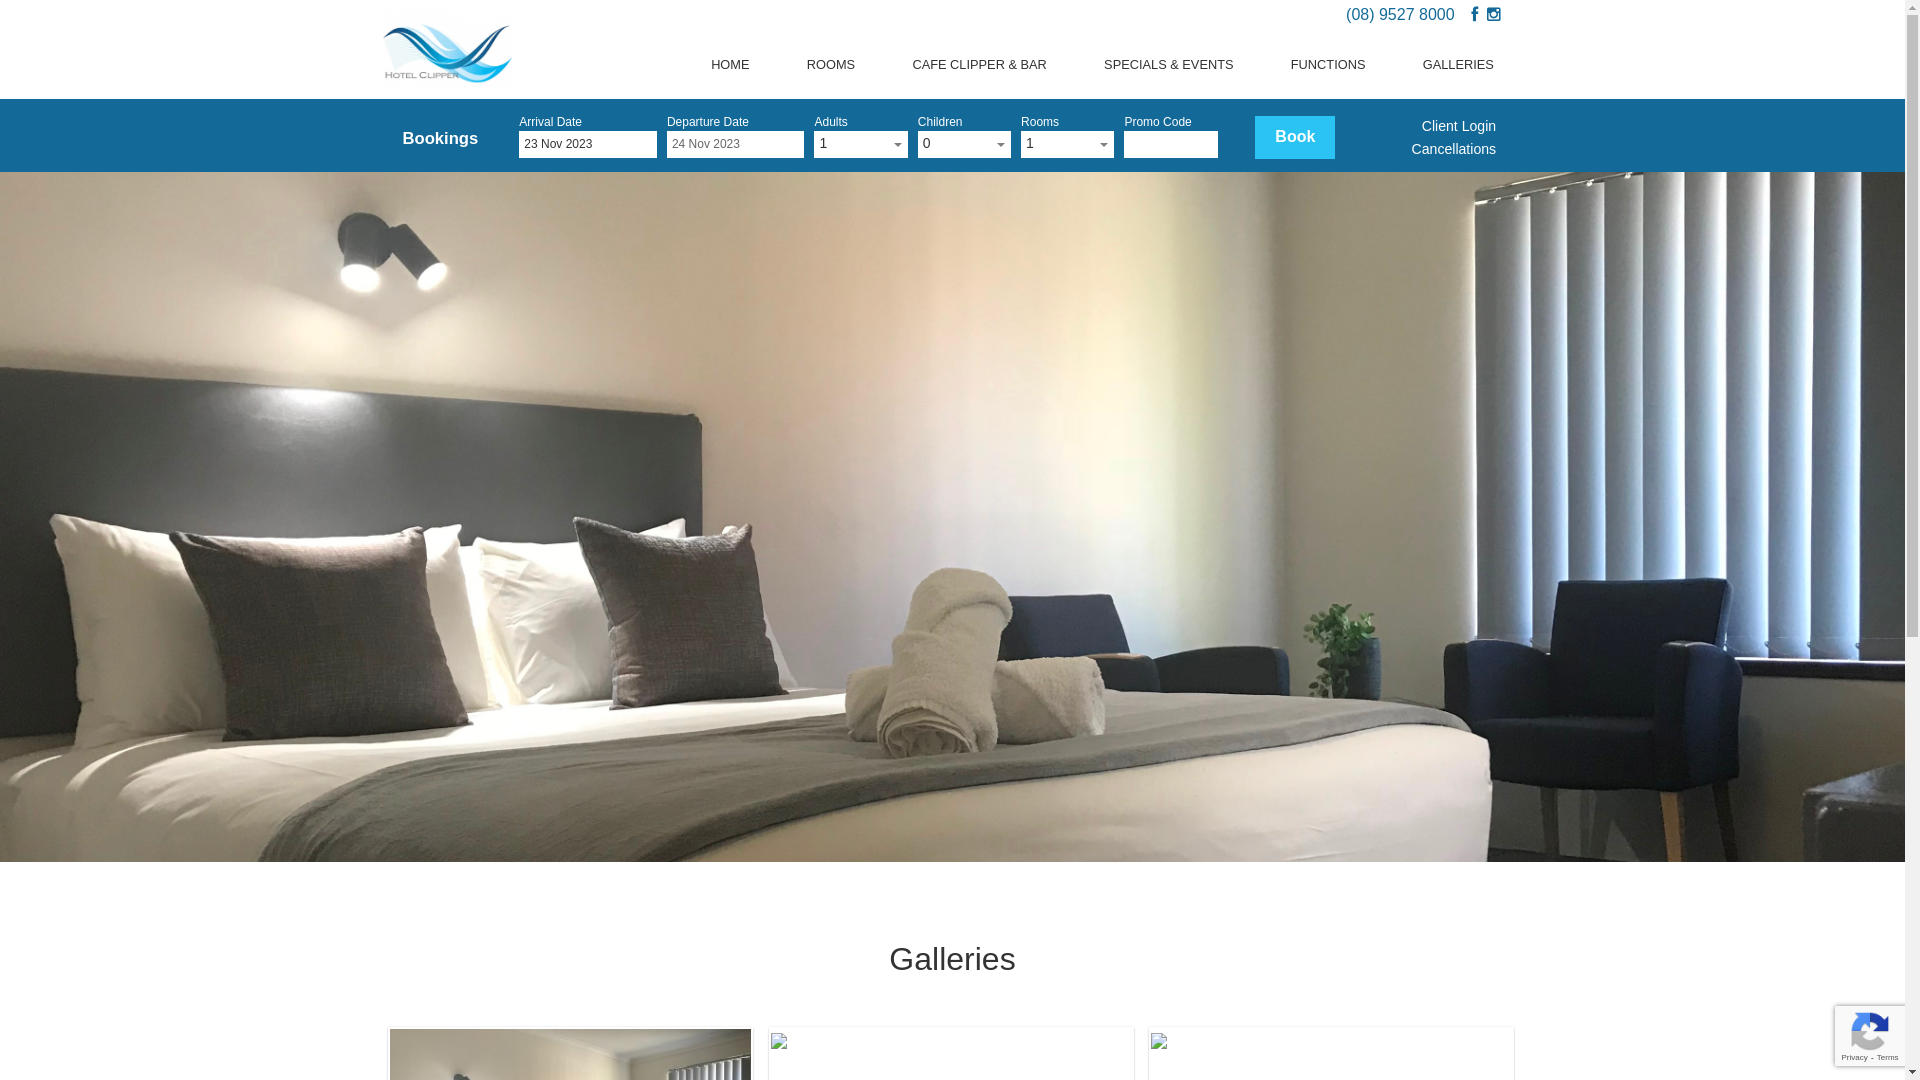  I want to click on HOME, so click(730, 64).